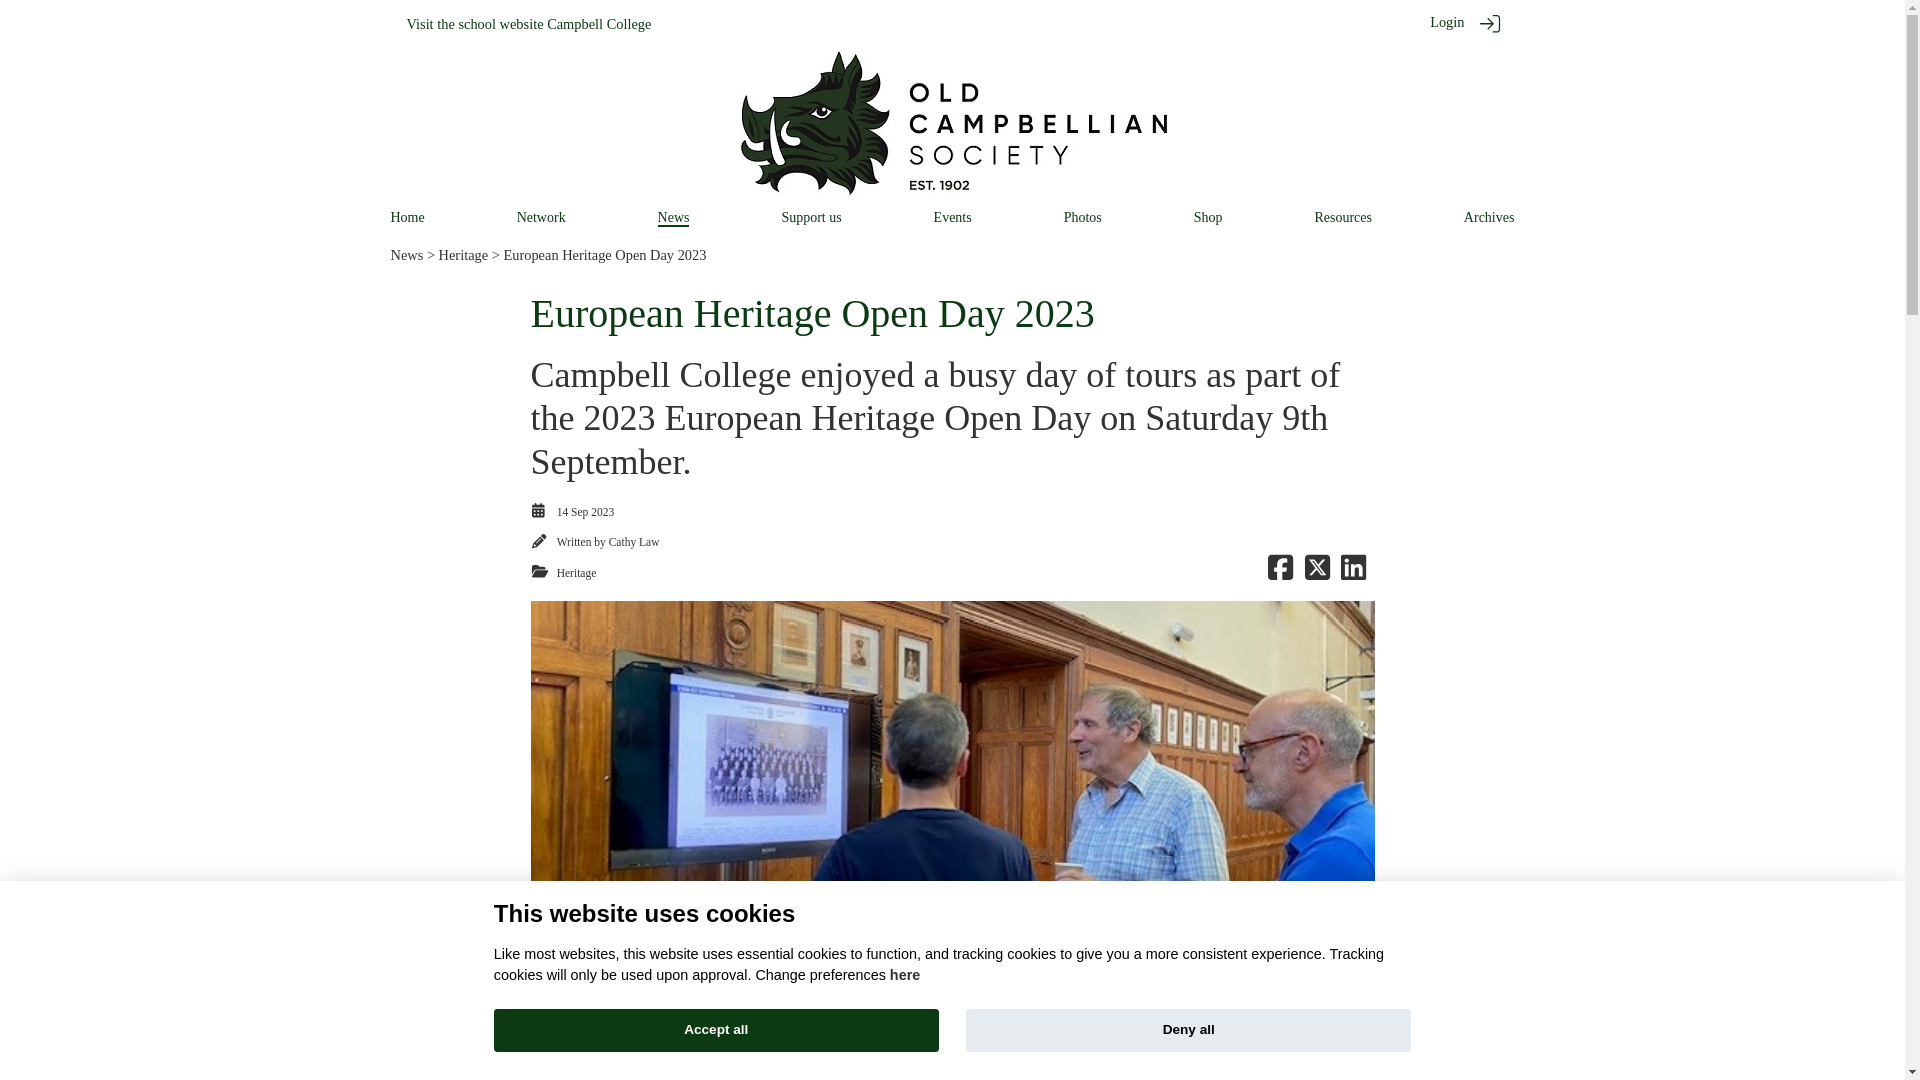 The image size is (1920, 1080). Describe the element at coordinates (406, 216) in the screenshot. I see `Home` at that location.